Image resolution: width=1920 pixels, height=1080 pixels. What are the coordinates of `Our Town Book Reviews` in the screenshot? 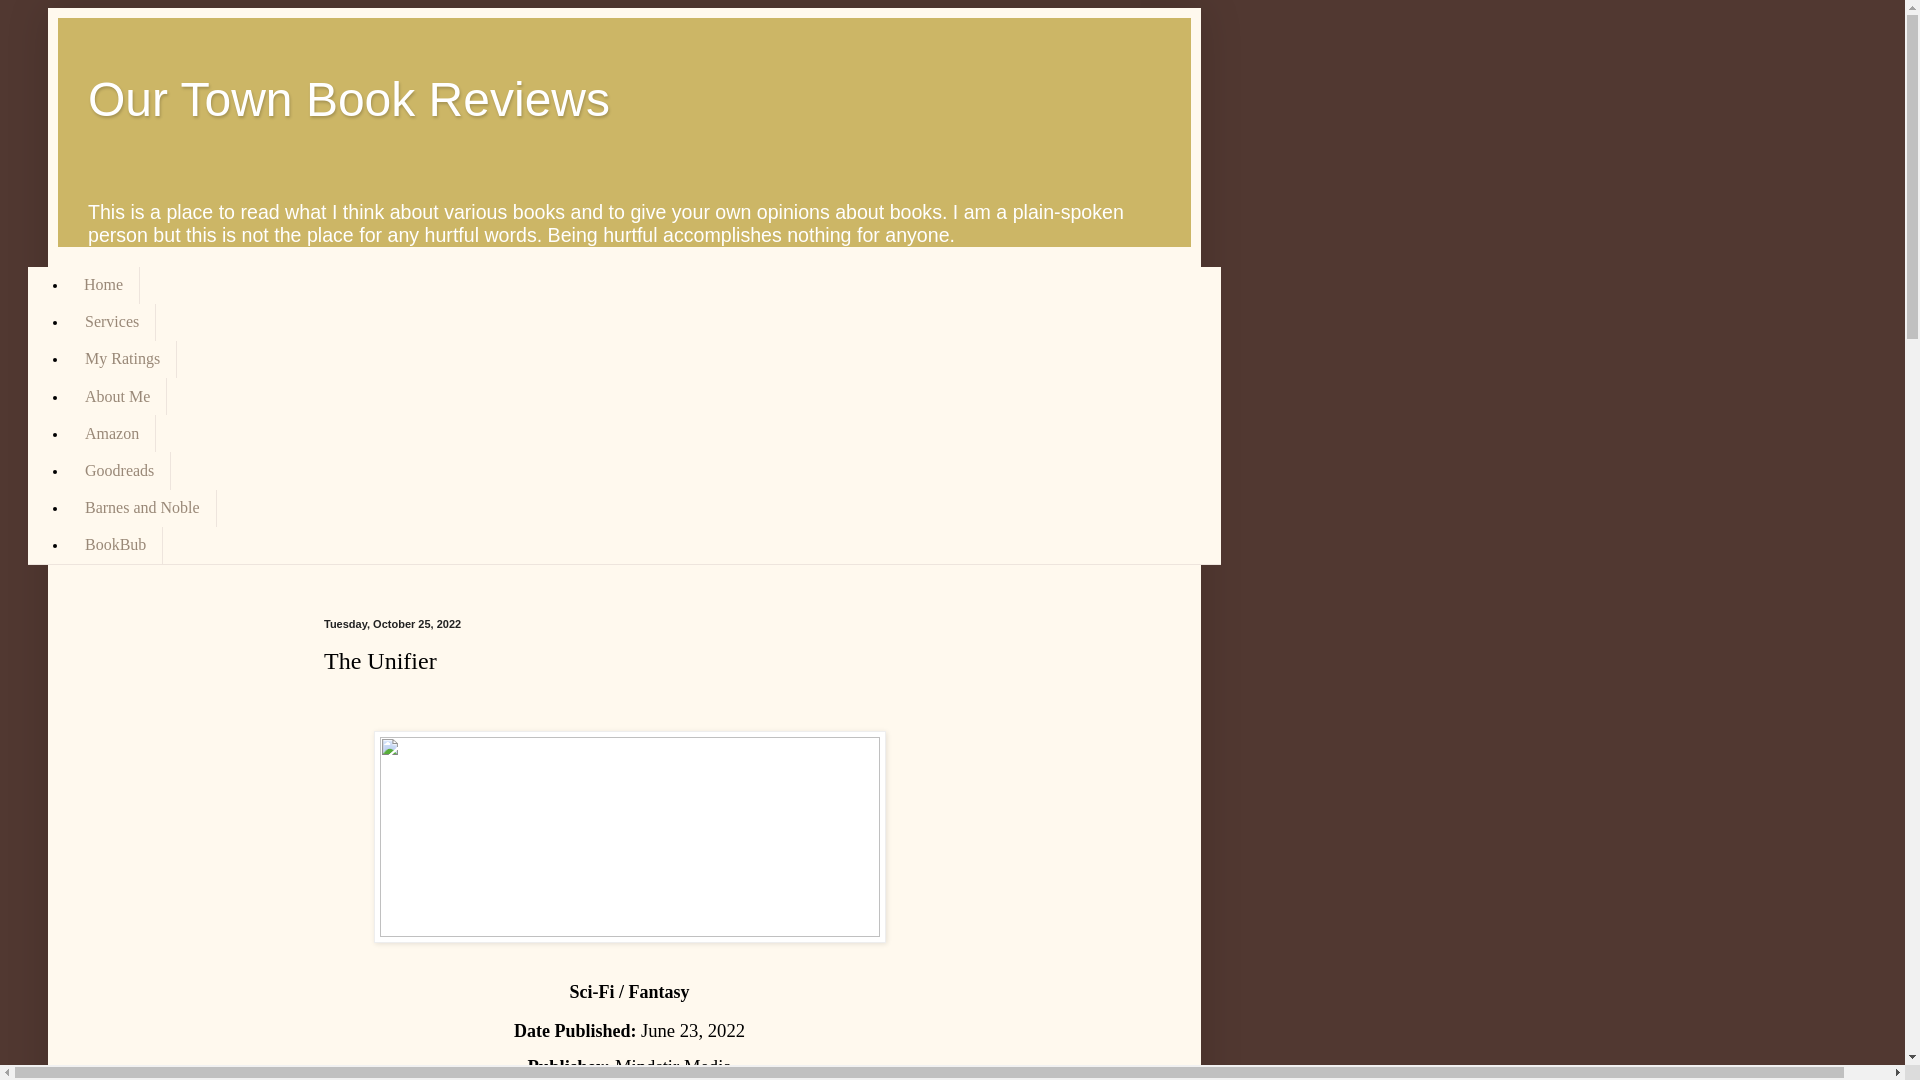 It's located at (349, 100).